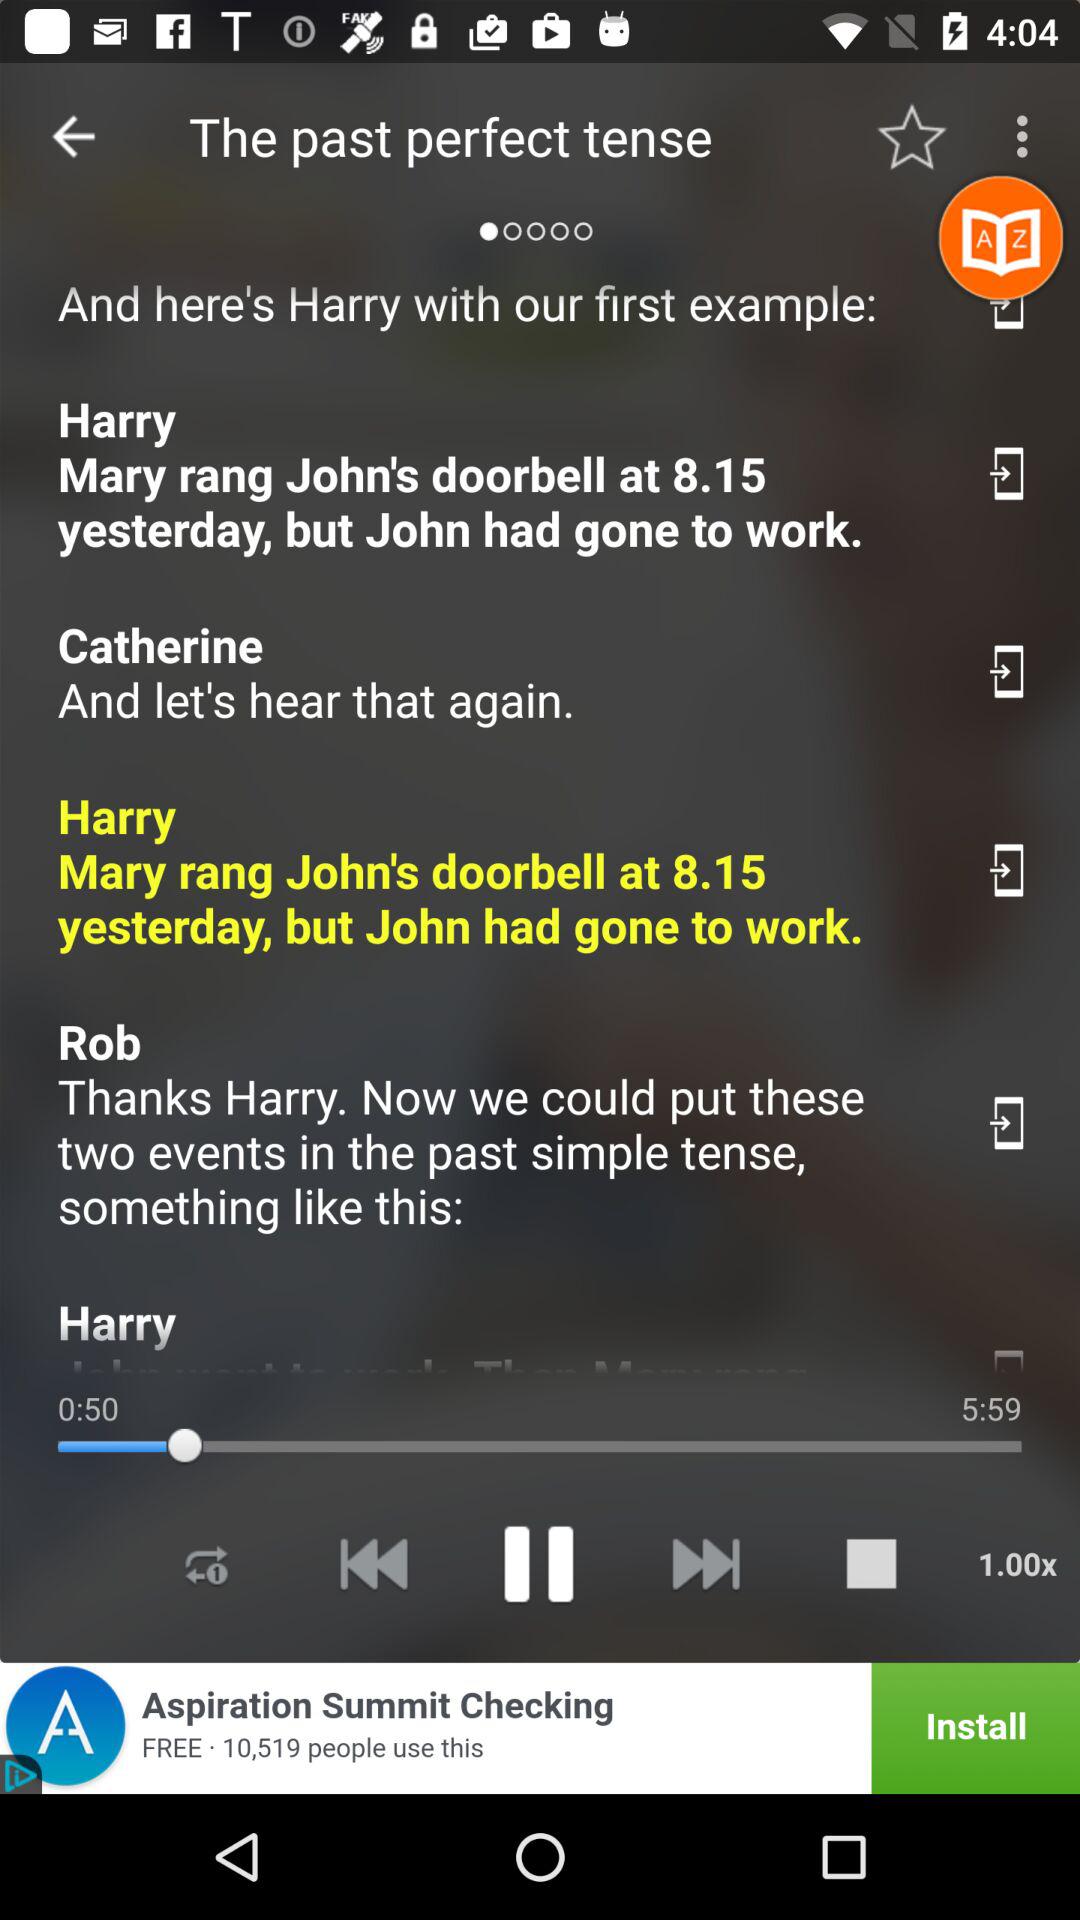  Describe the element at coordinates (500, 672) in the screenshot. I see `launch icon below harry mary rang item` at that location.